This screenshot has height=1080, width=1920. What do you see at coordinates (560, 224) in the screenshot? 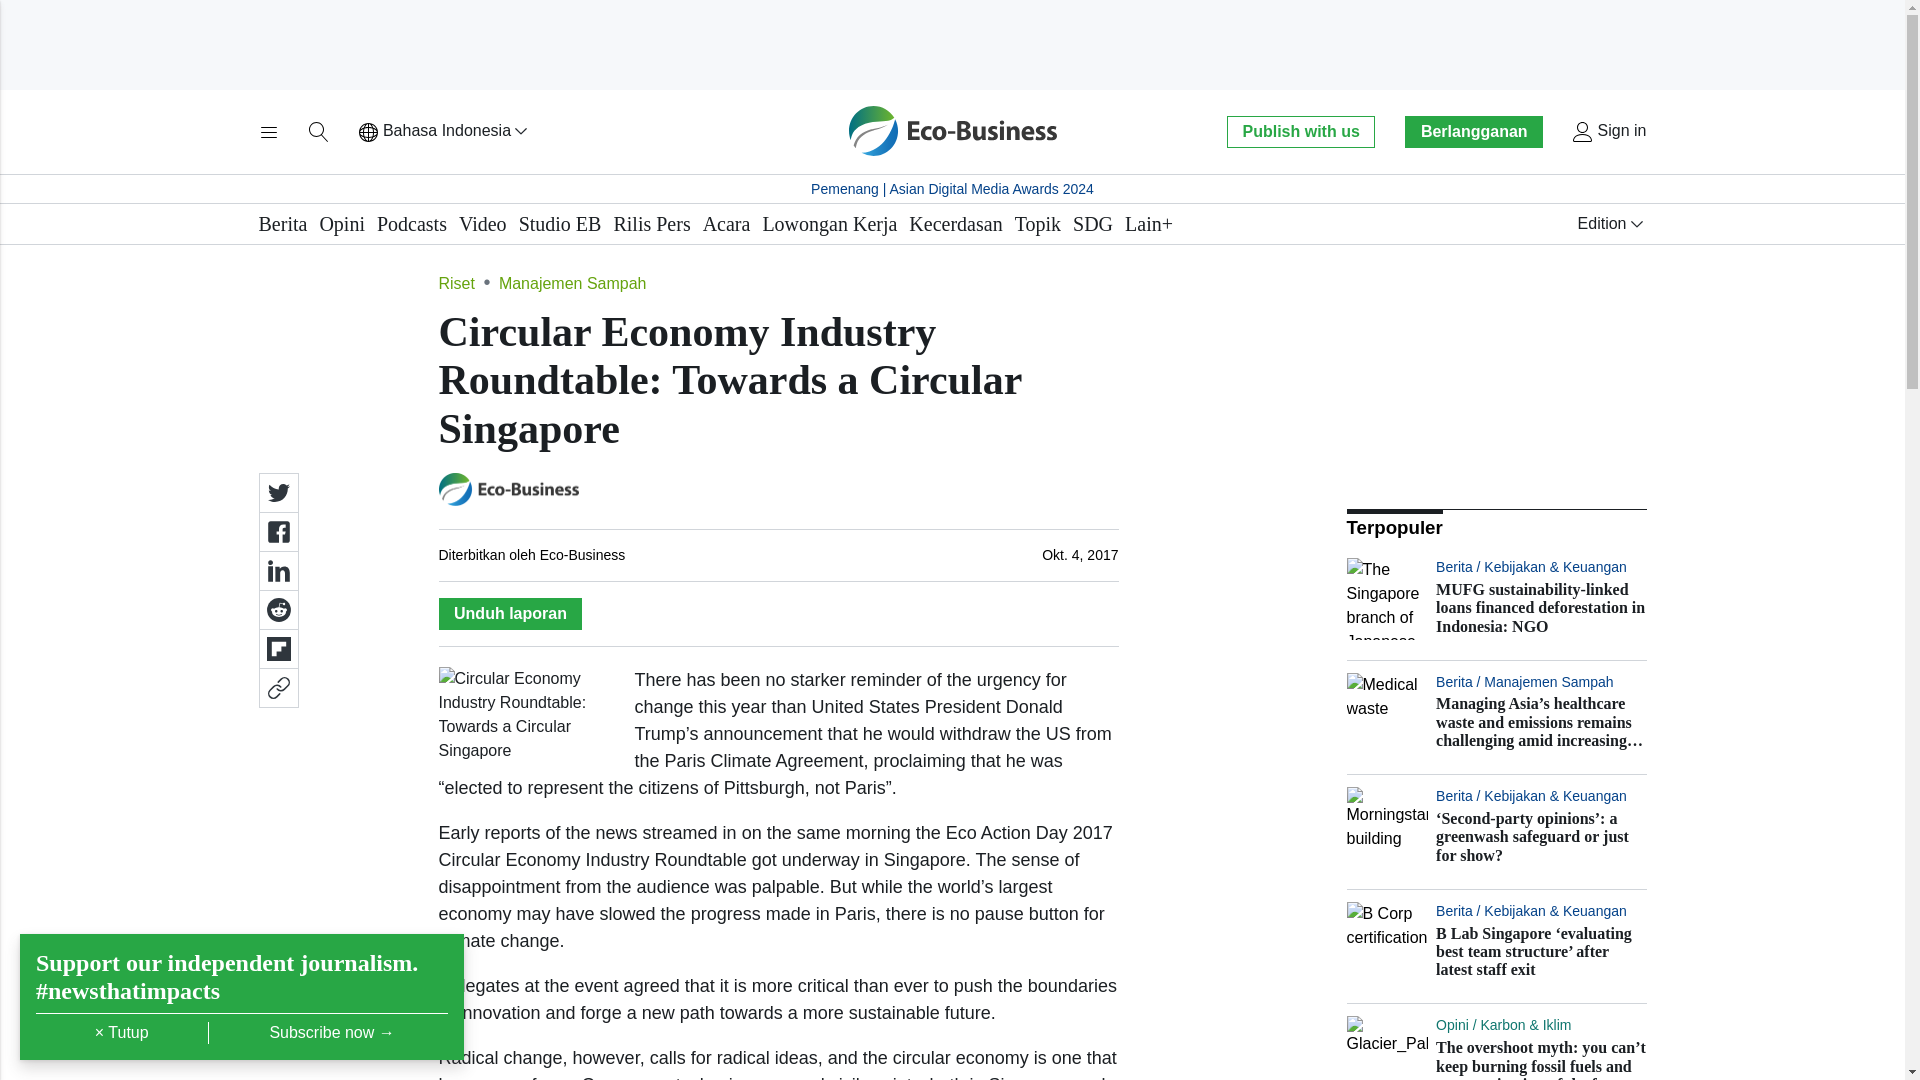
I see `Studio EB` at bounding box center [560, 224].